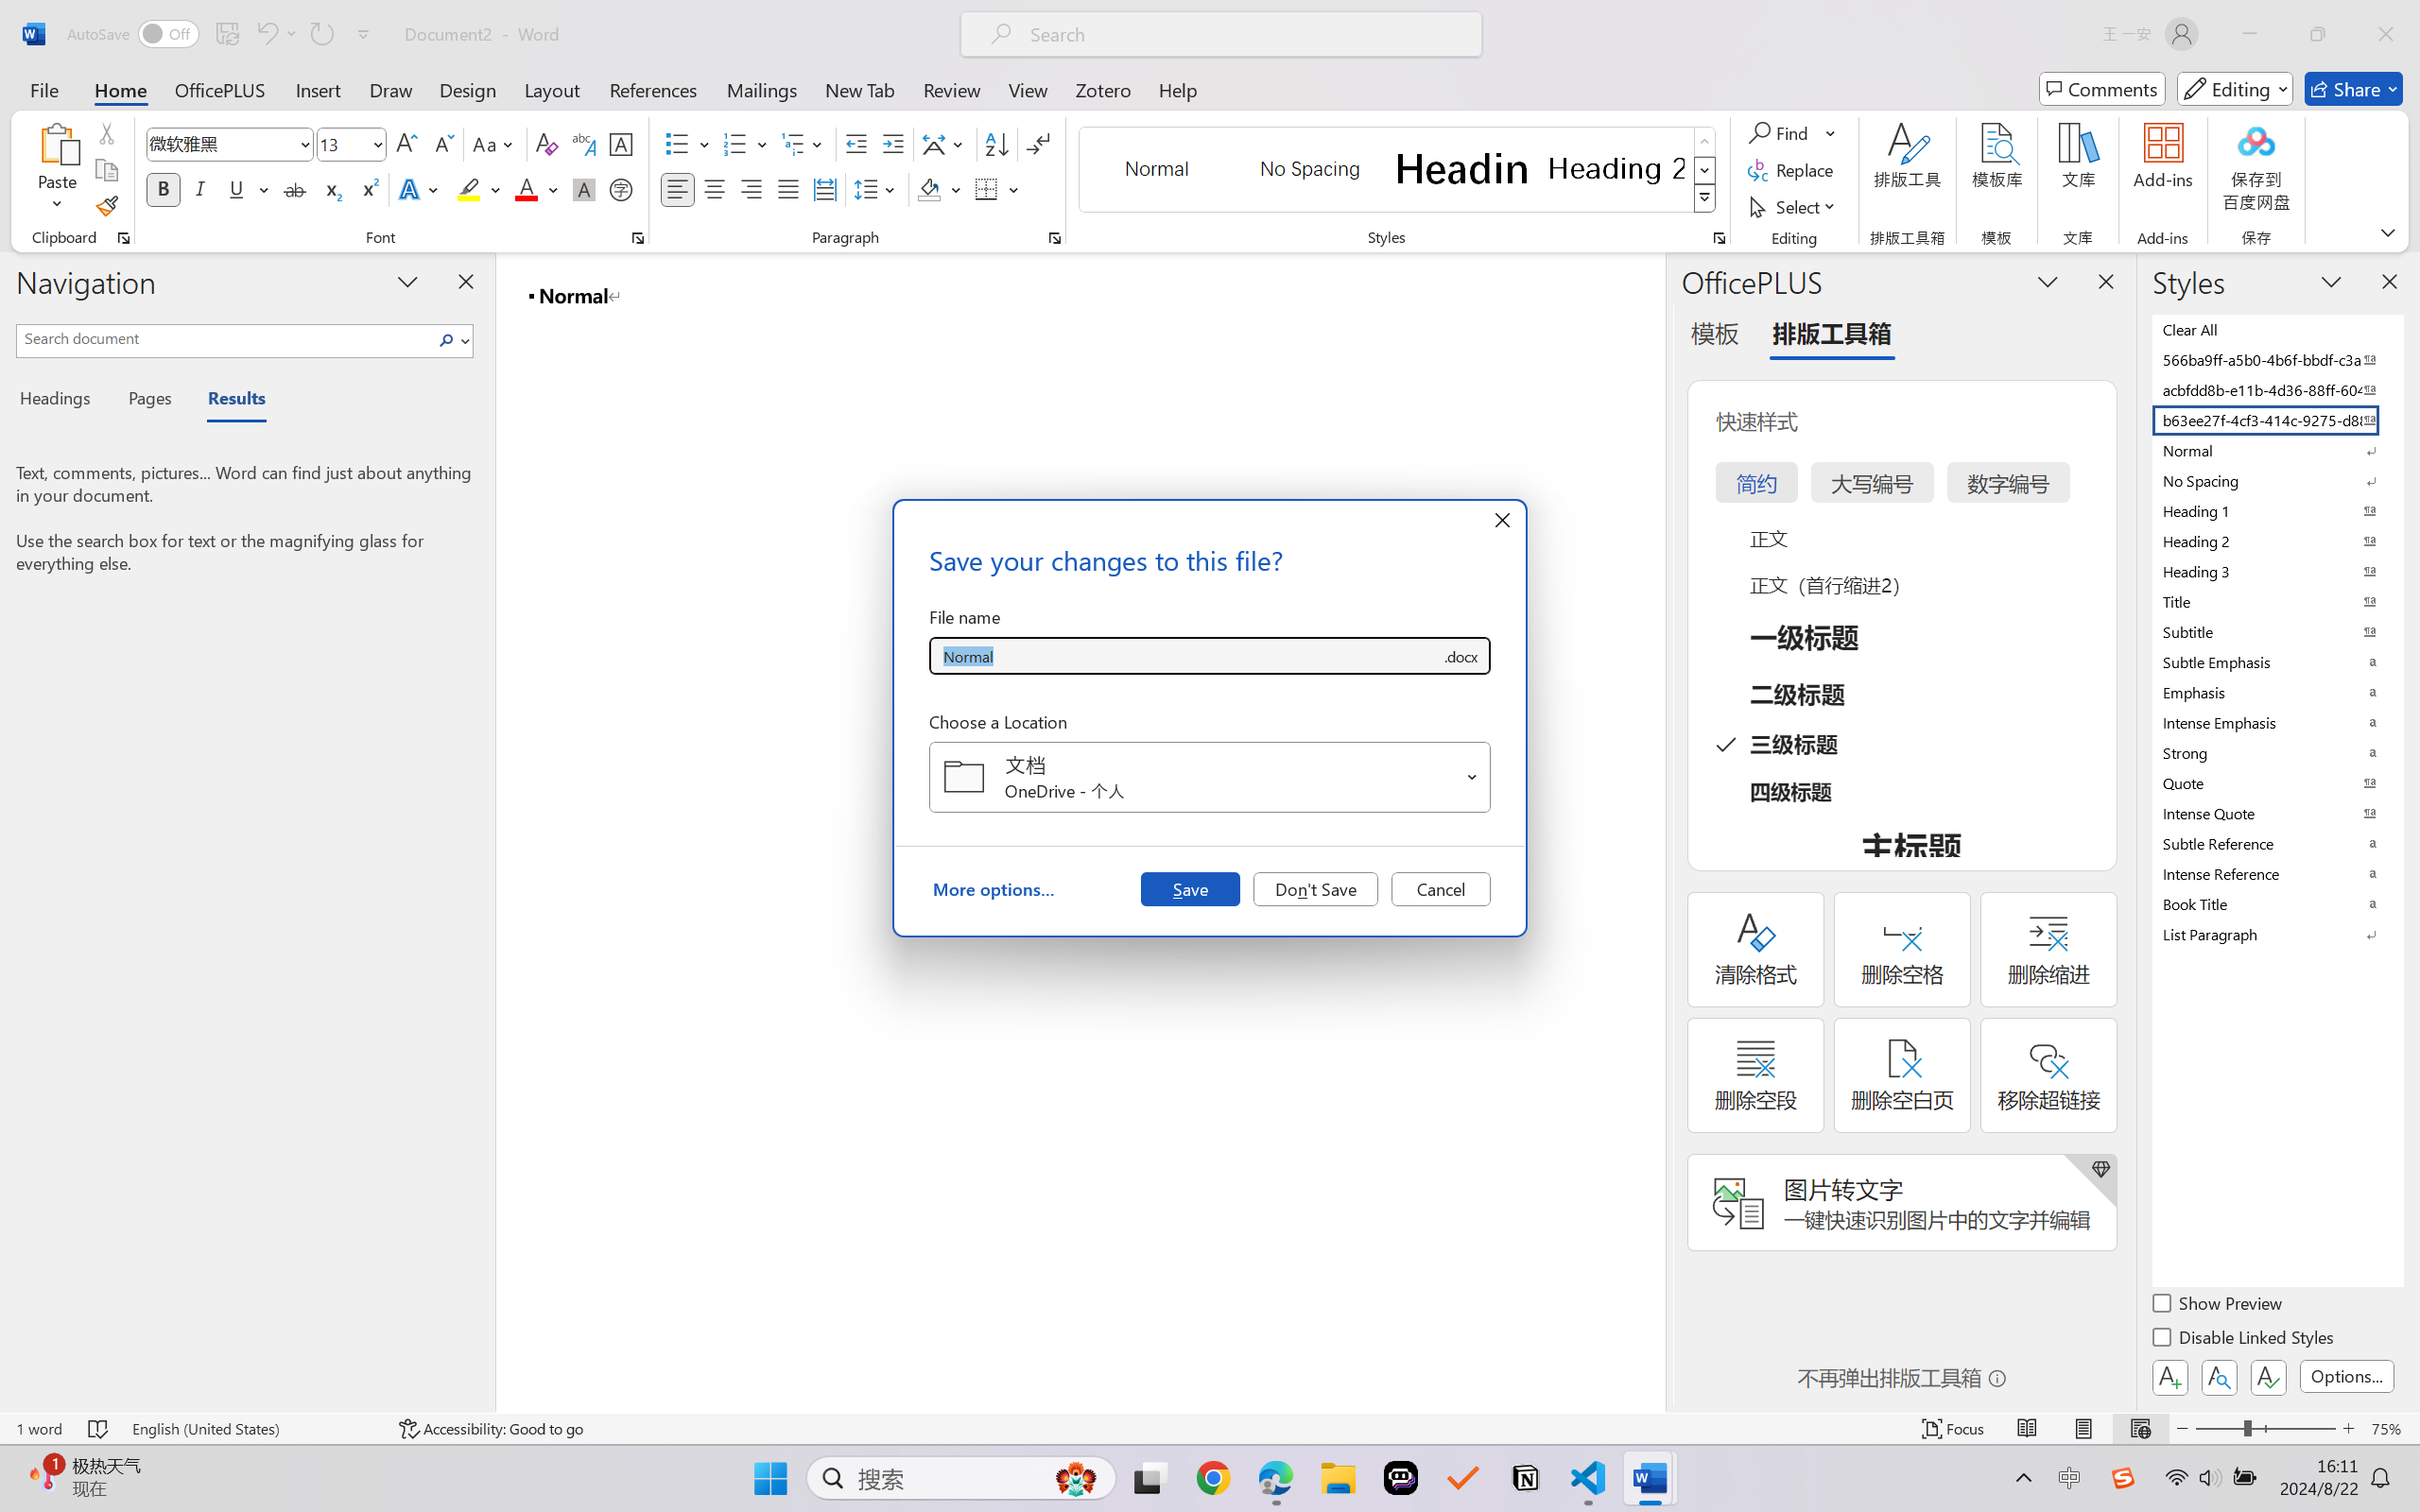 The width and height of the screenshot is (2420, 1512). What do you see at coordinates (2276, 389) in the screenshot?
I see `acbfdd8b-e11b-4d36-88ff-6049b138f862` at bounding box center [2276, 389].